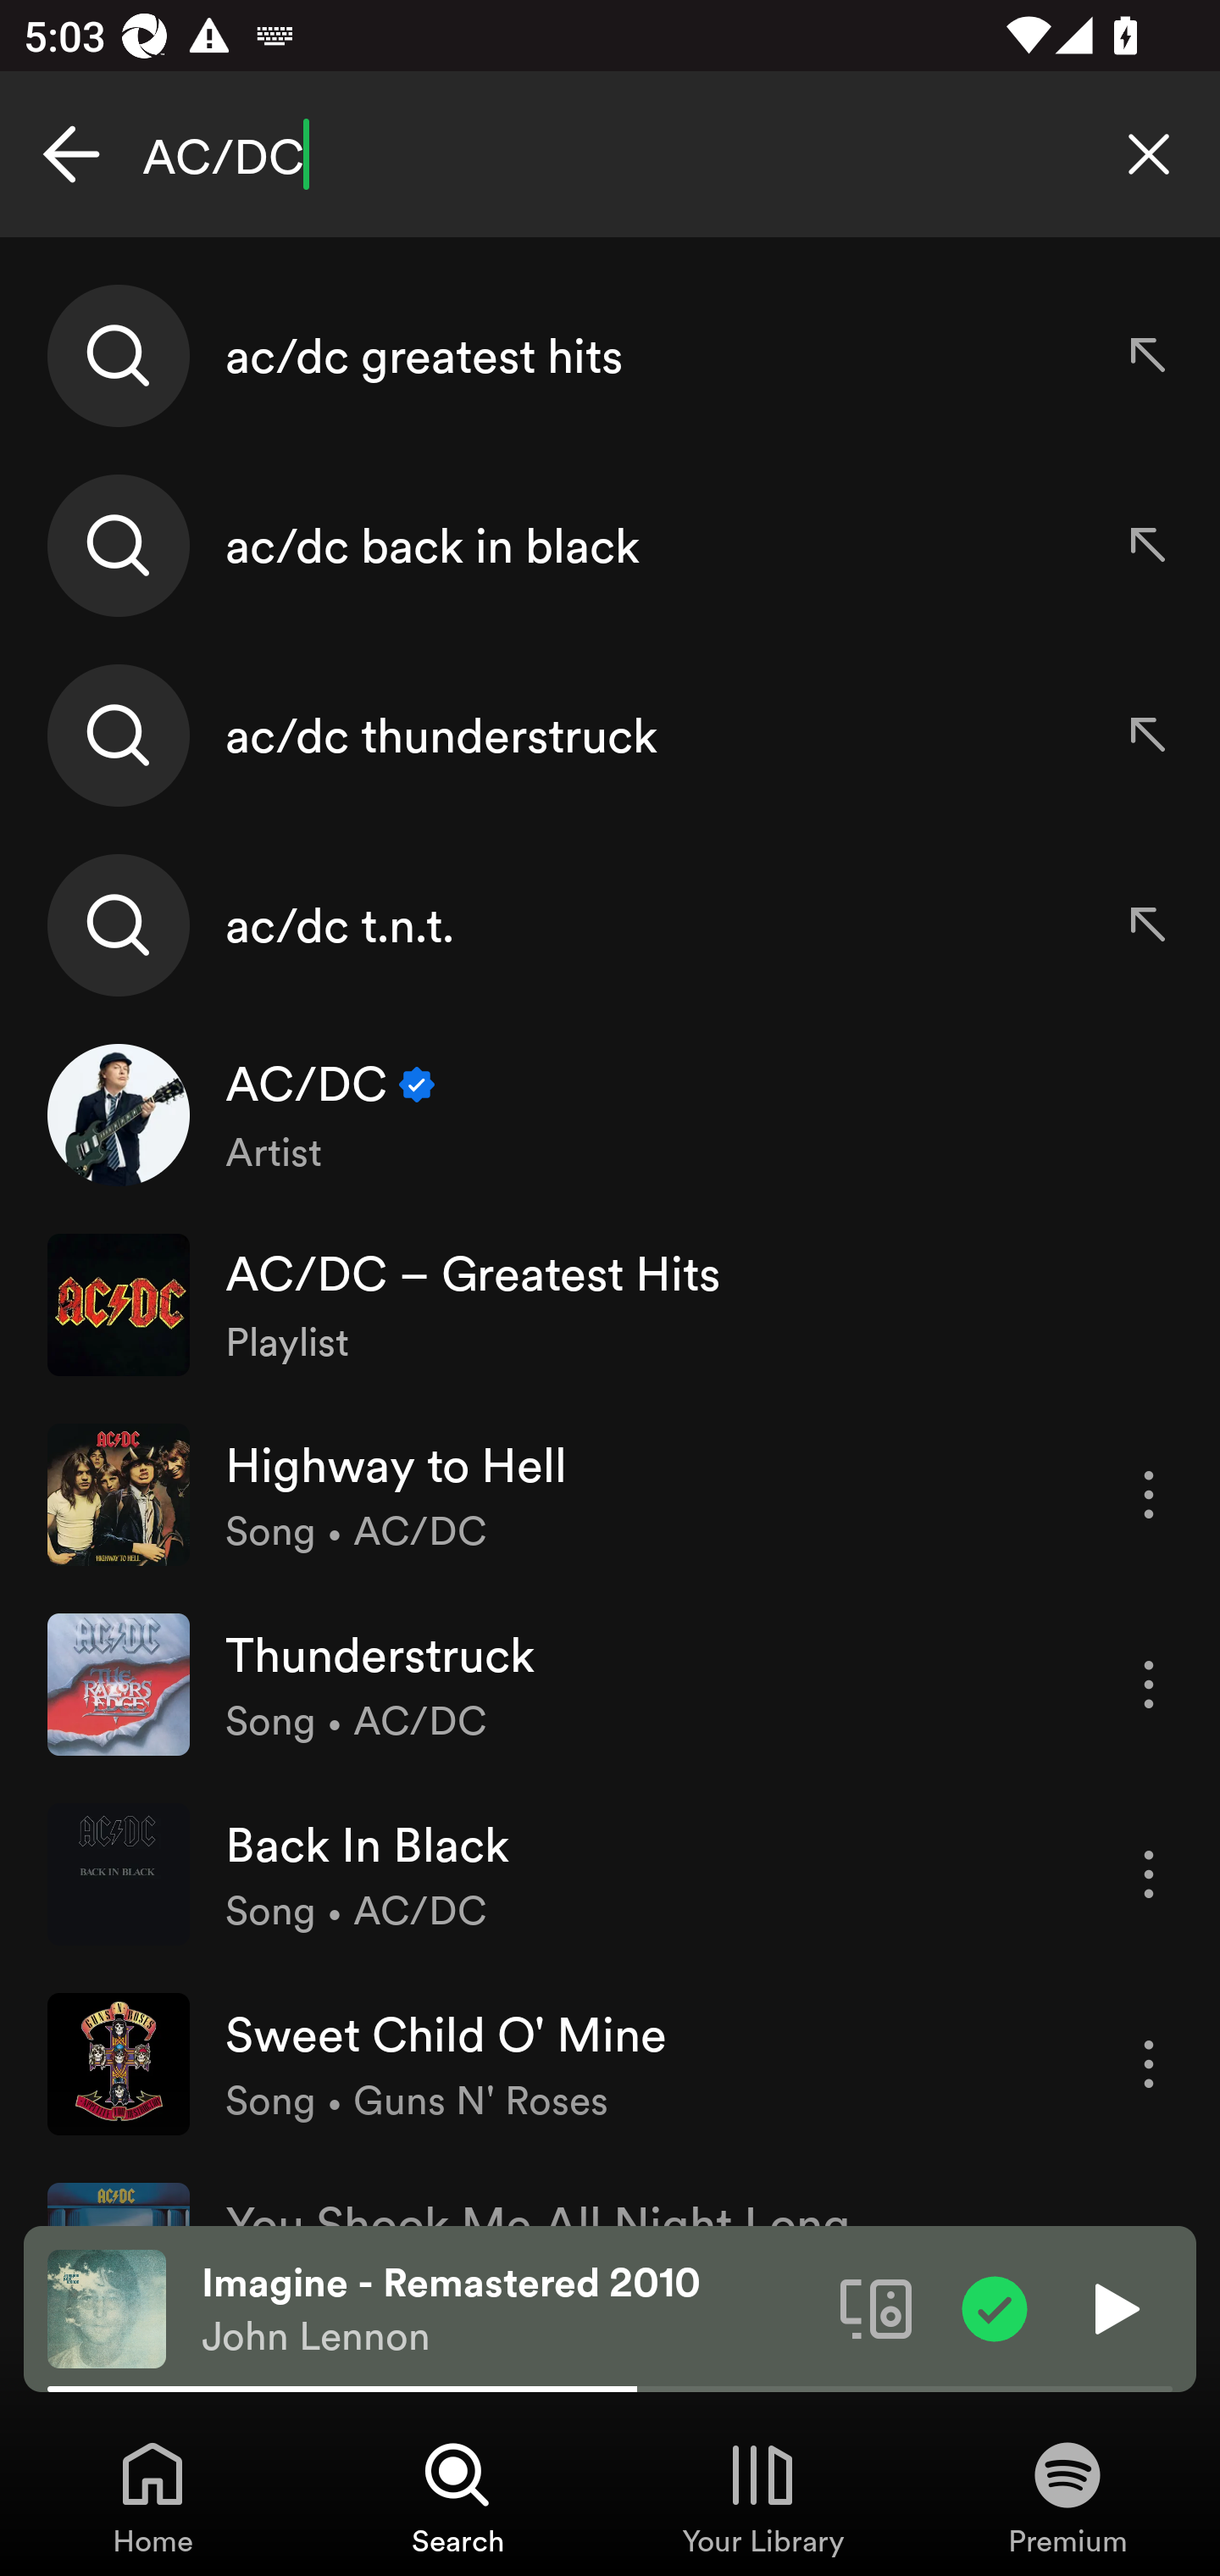  Describe the element at coordinates (762, 2496) in the screenshot. I see `Your Library, Tab 3 of 4 Your Library Your Library` at that location.